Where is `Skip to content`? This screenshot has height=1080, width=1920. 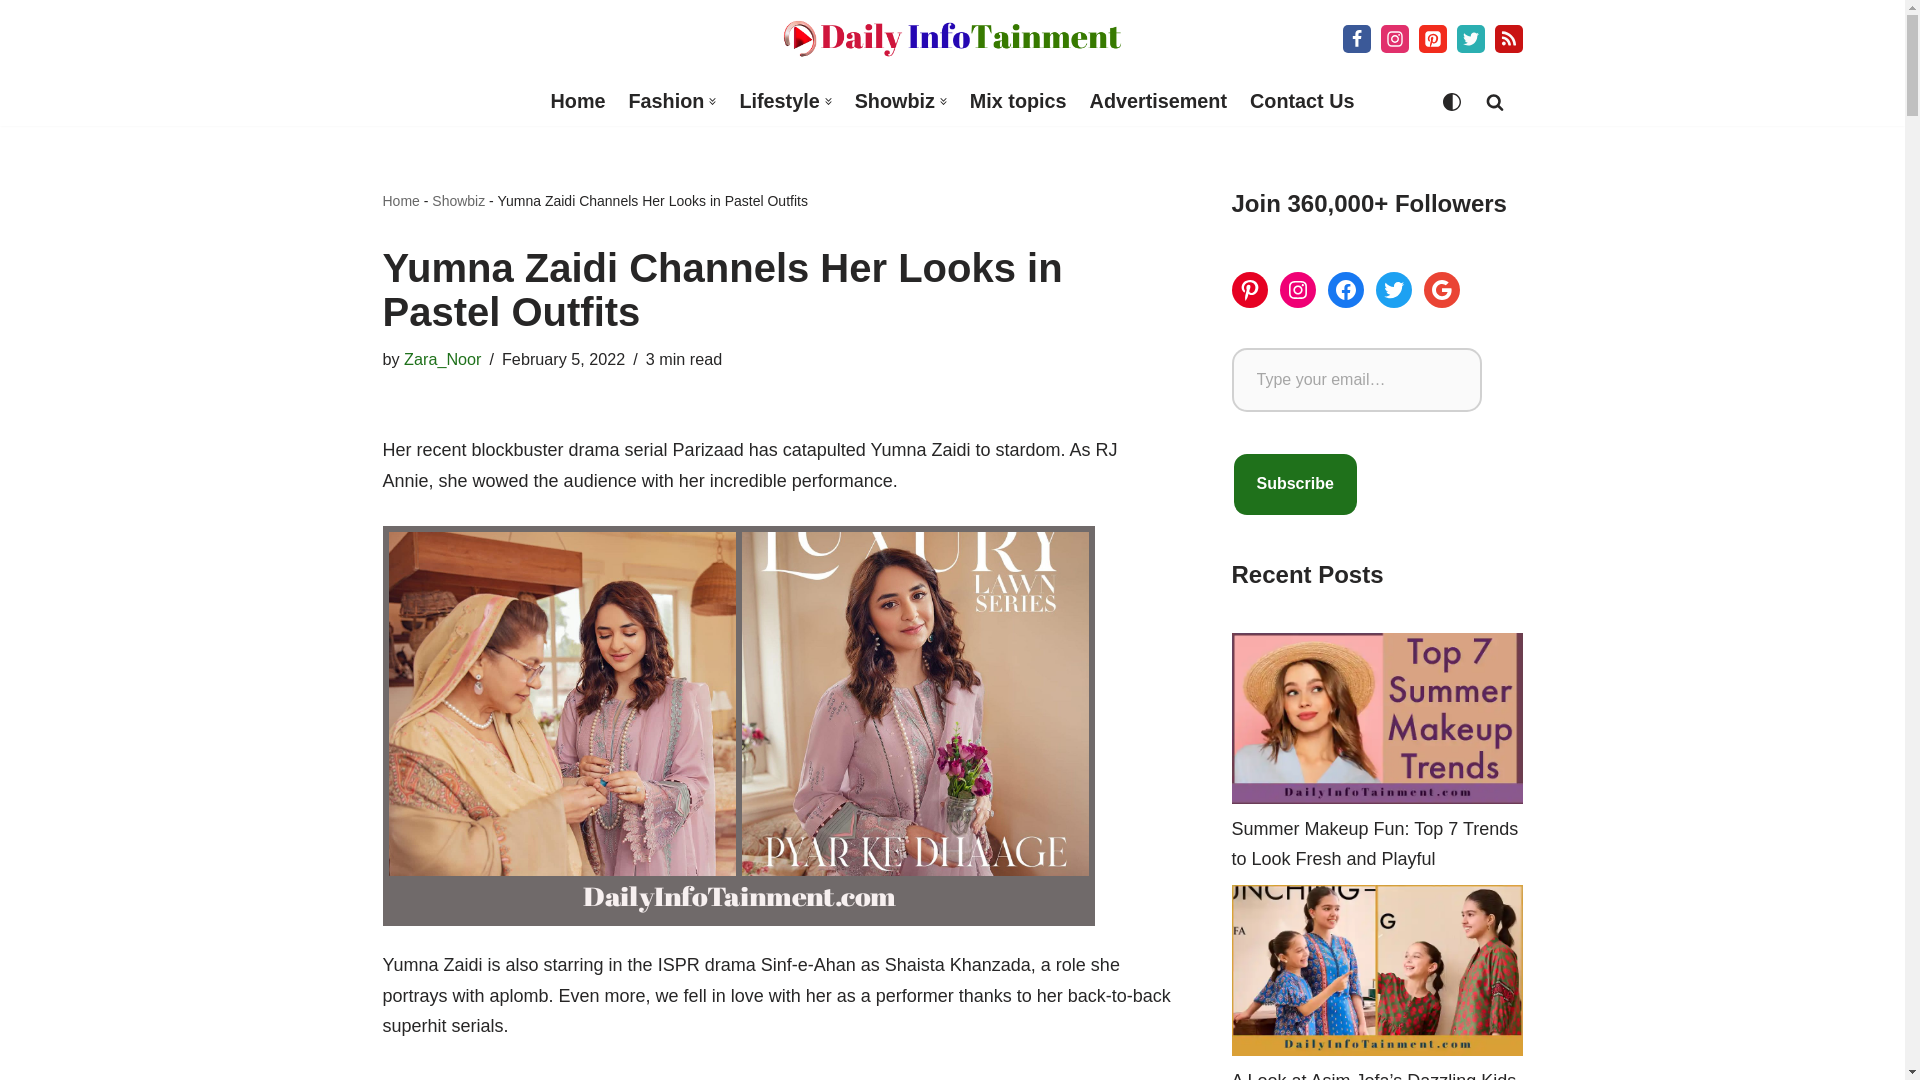 Skip to content is located at coordinates (15, 42).